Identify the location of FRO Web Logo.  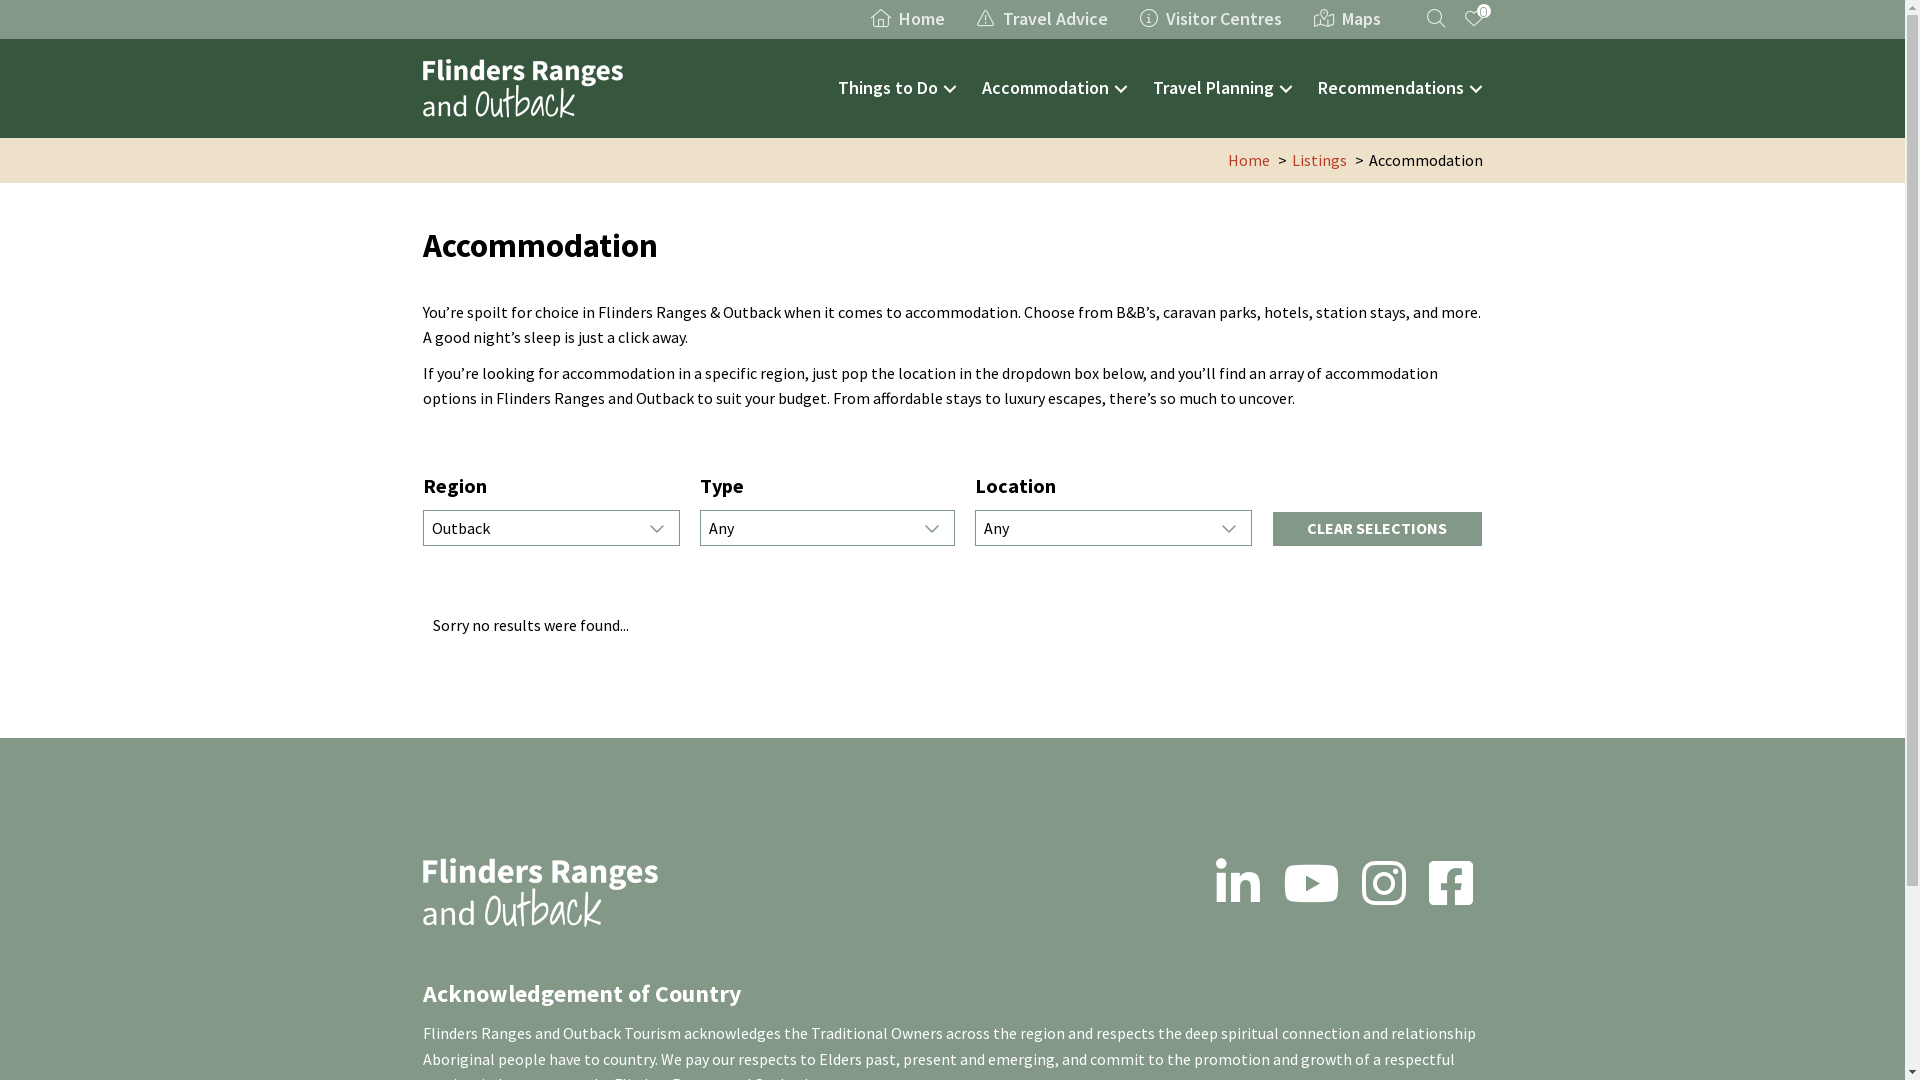
(540, 892).